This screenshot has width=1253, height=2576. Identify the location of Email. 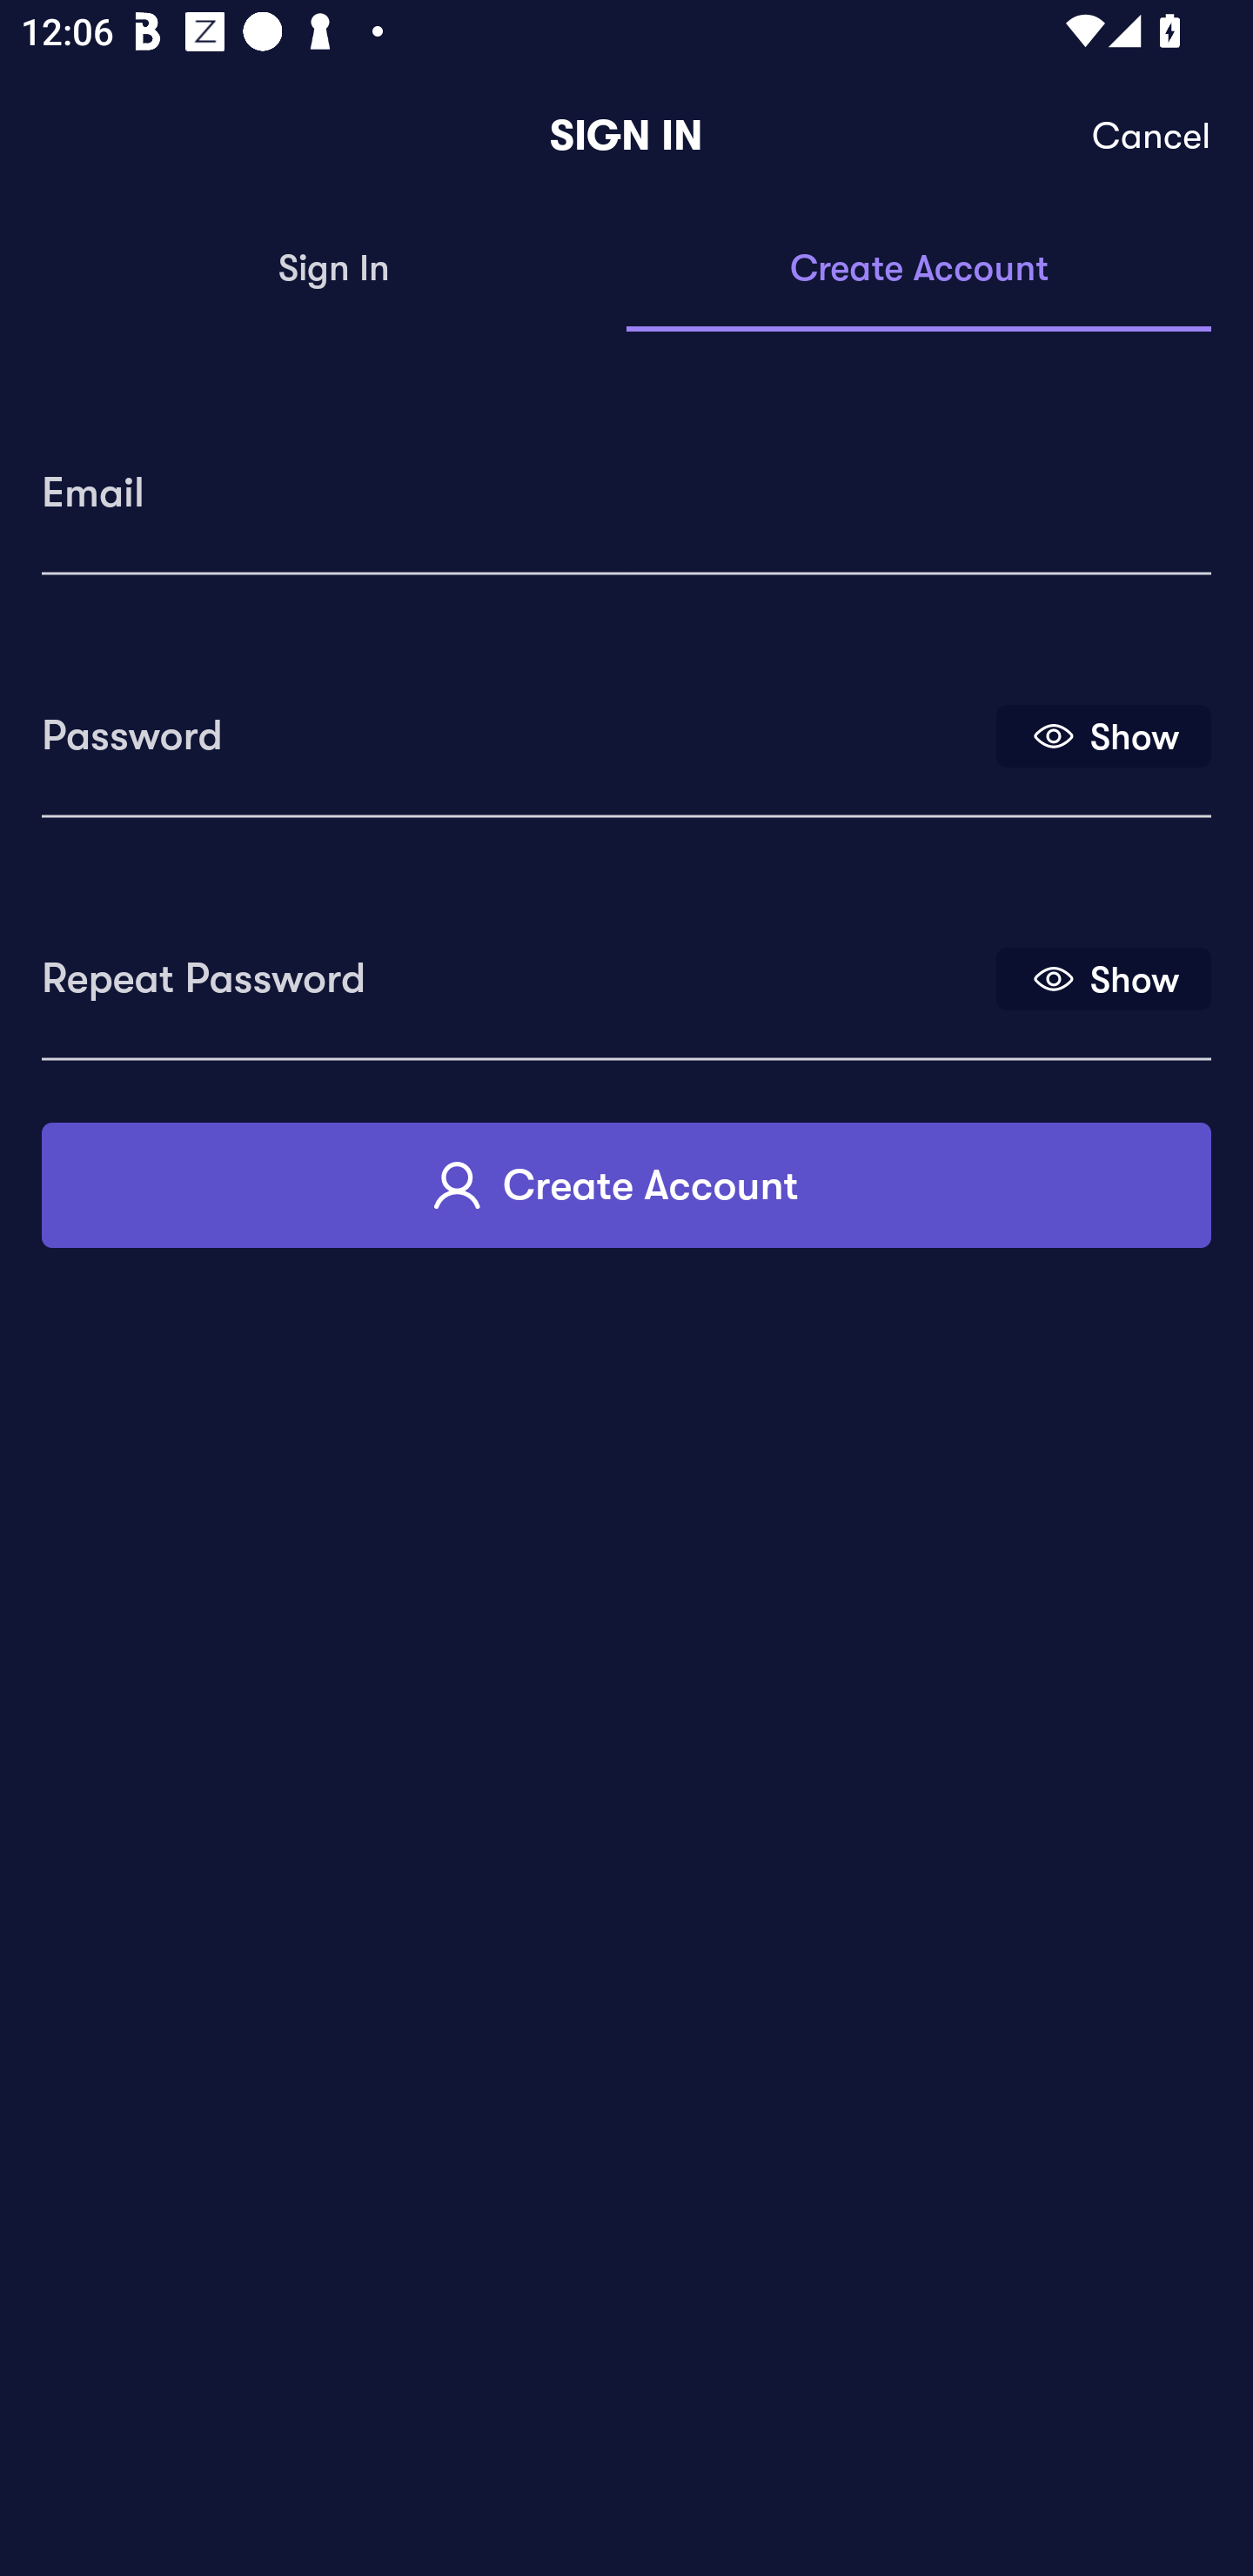
(626, 482).